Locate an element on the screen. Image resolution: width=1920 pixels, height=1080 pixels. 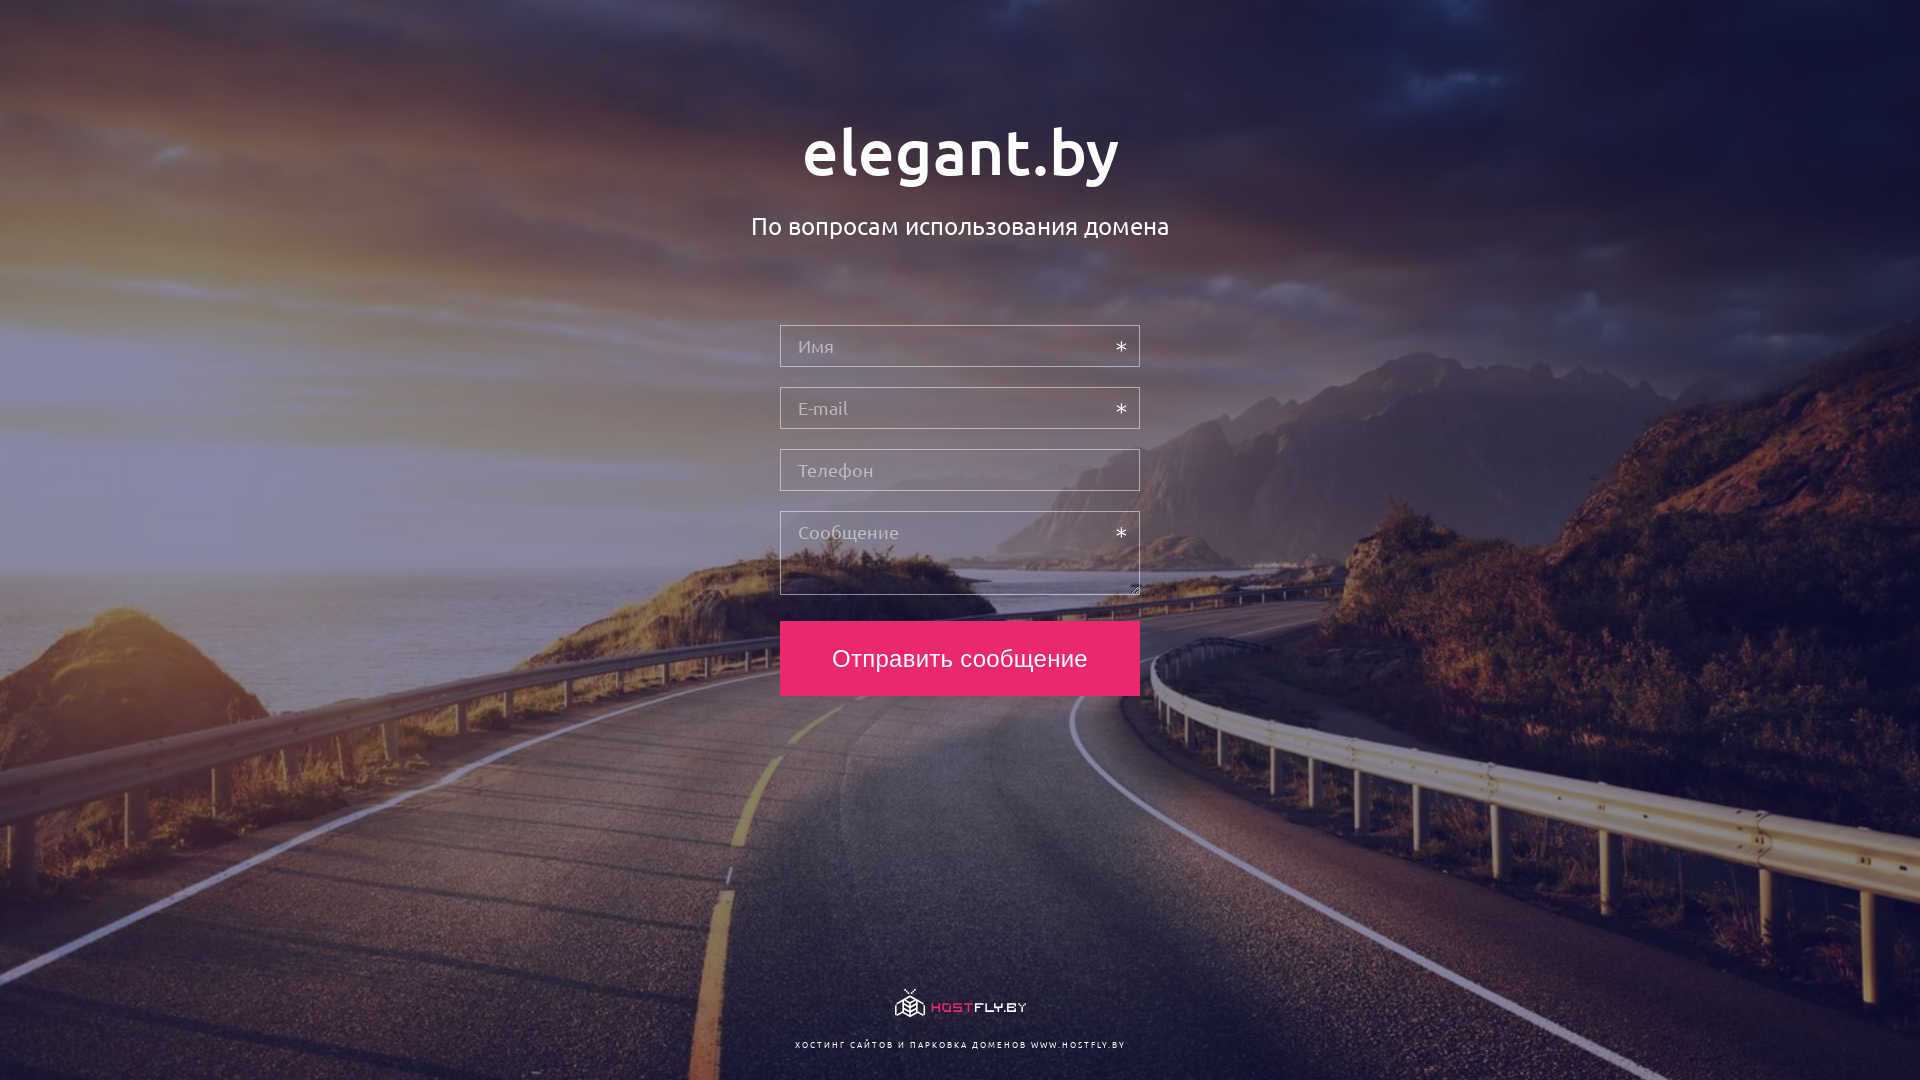
WWW.HOSTFLY.BY is located at coordinates (1078, 1044).